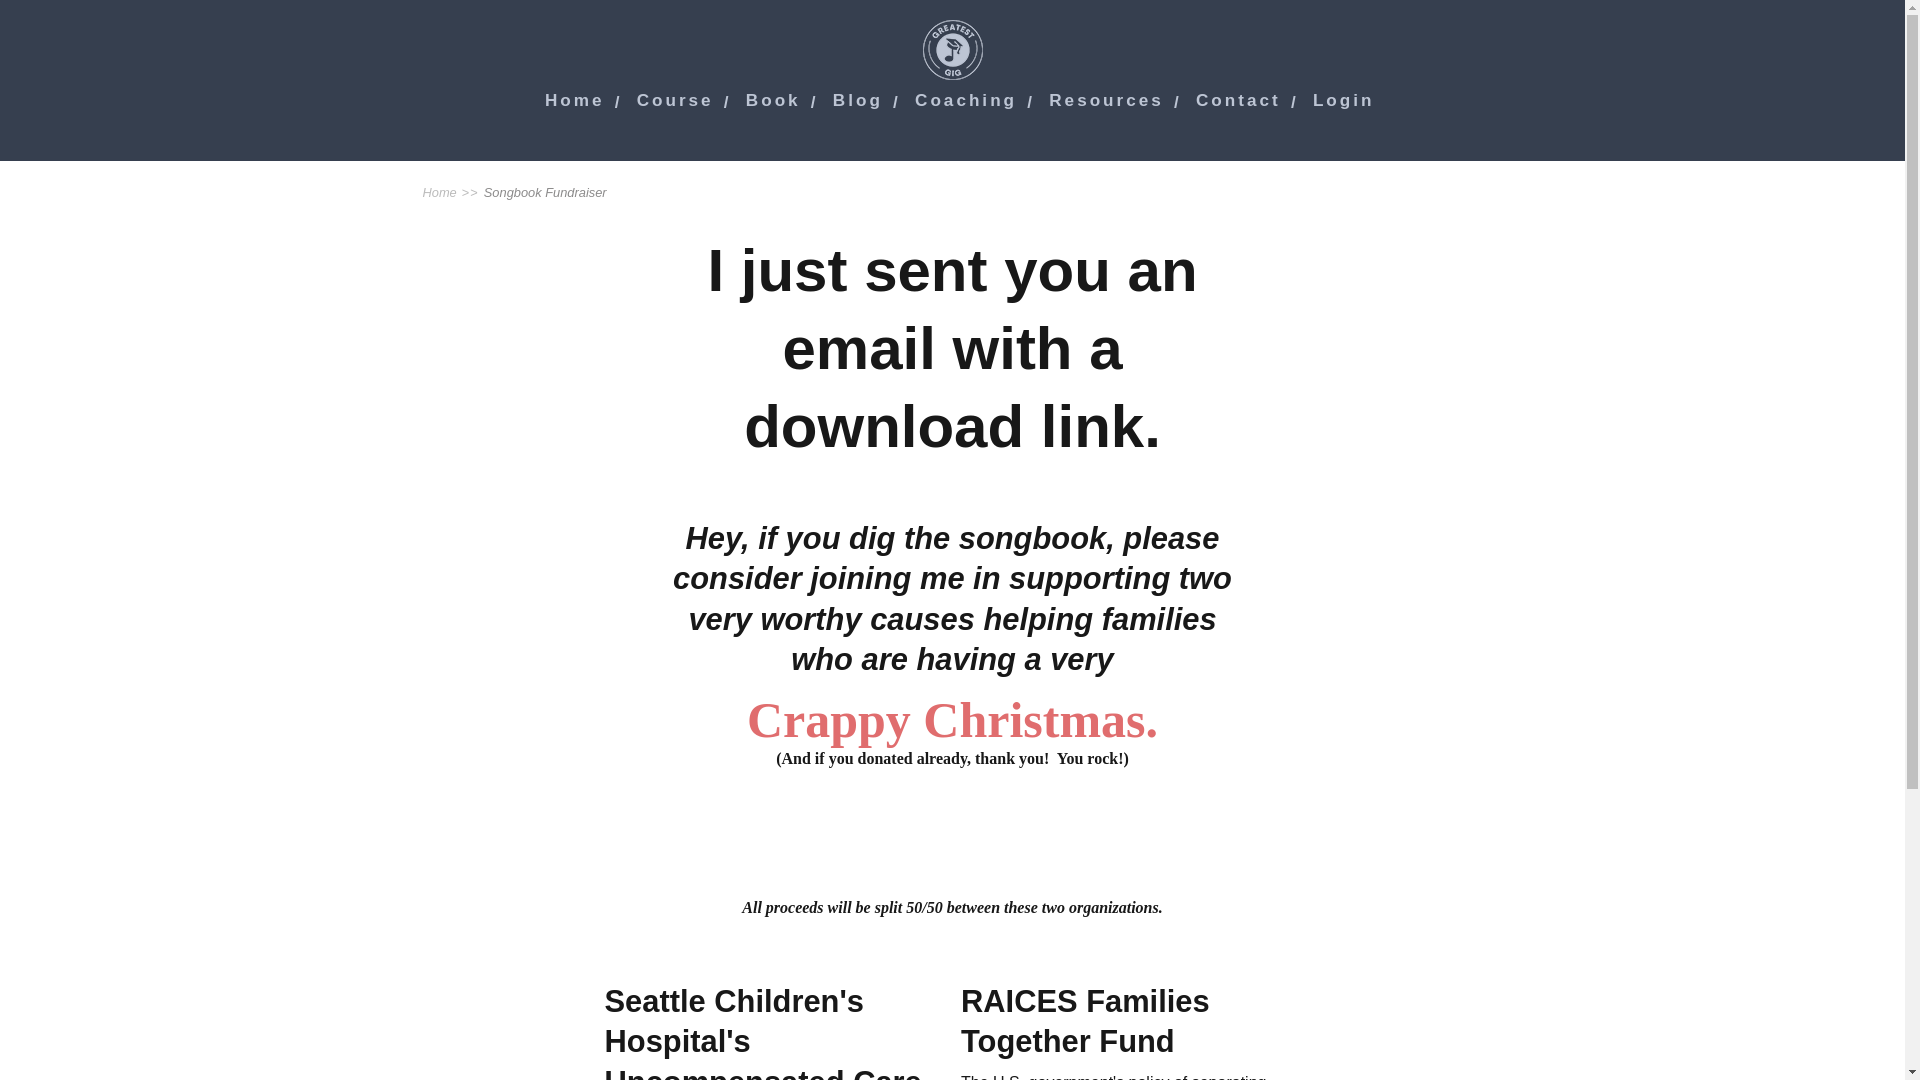 This screenshot has height=1080, width=1920. Describe the element at coordinates (574, 100) in the screenshot. I see `Home` at that location.